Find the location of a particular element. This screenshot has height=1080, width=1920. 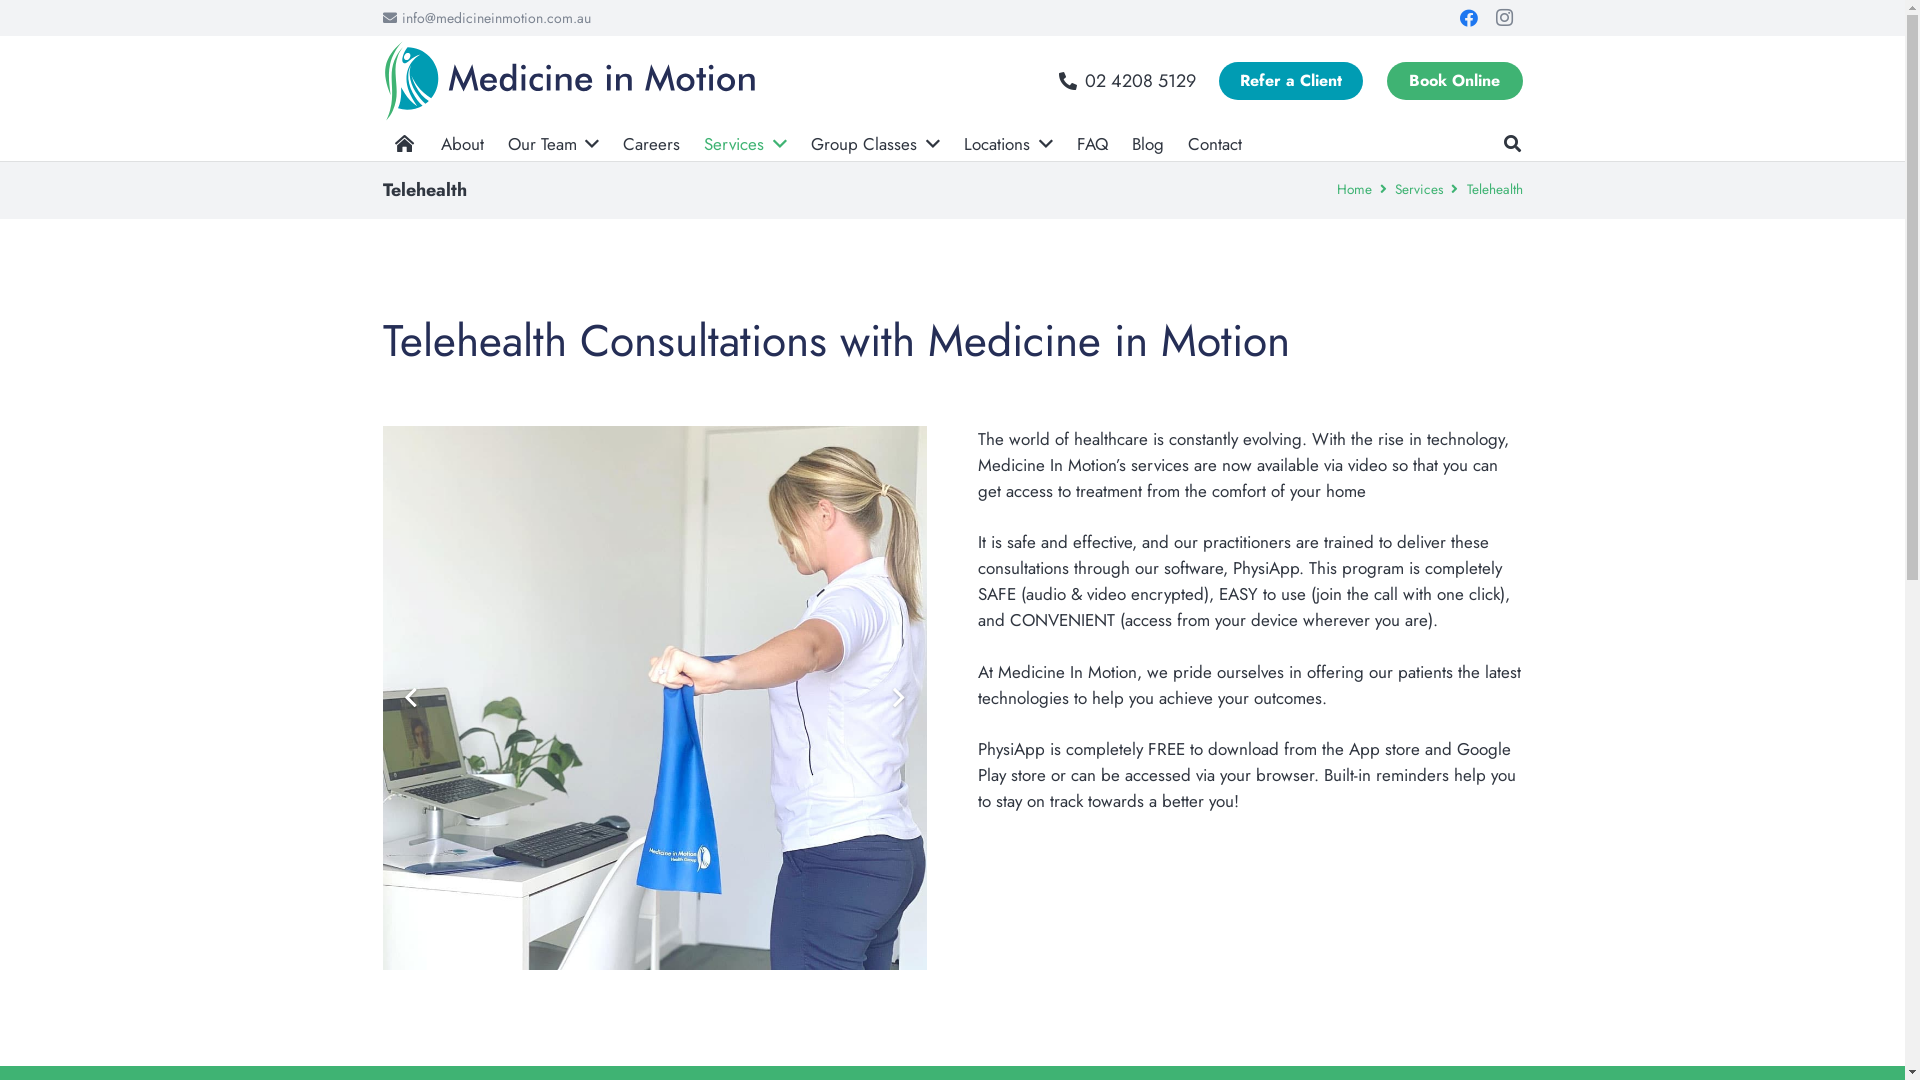

Instagram is located at coordinates (1362, 882).